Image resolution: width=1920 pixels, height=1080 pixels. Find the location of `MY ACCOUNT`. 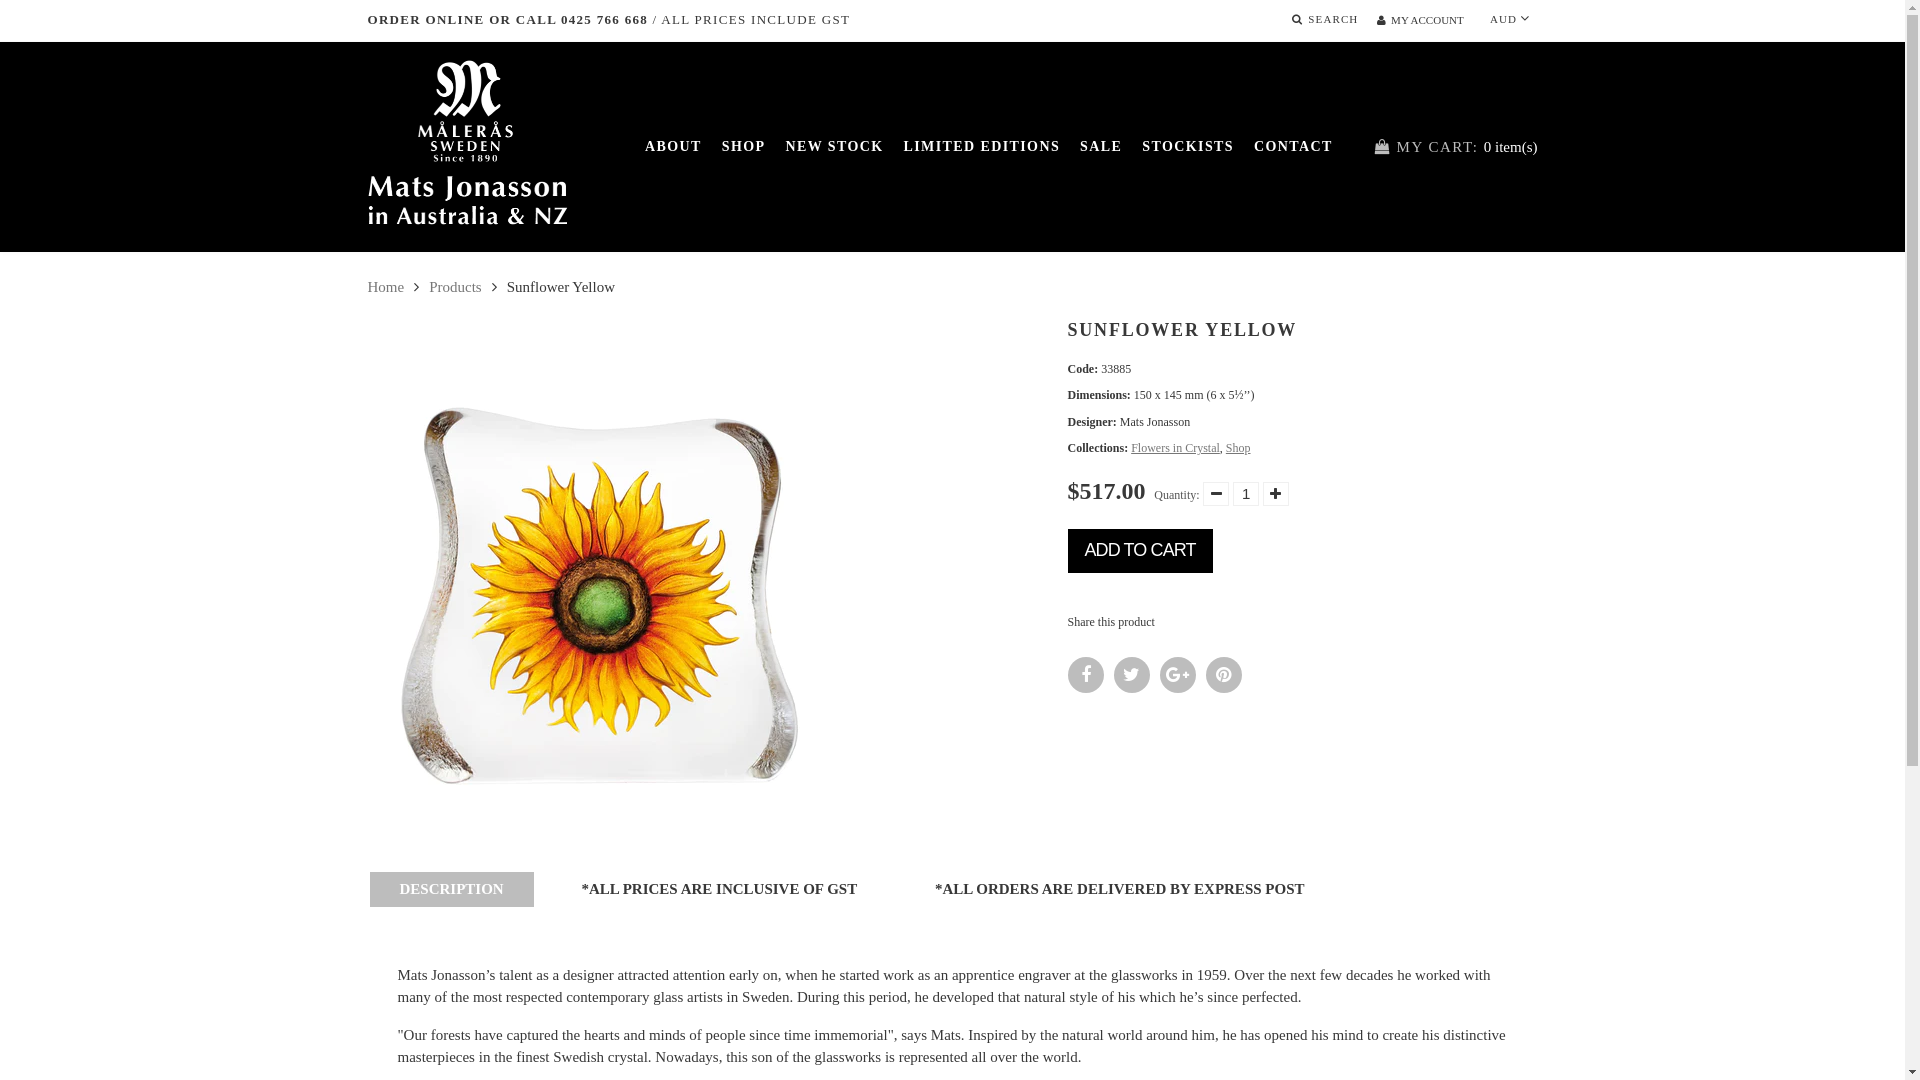

MY ACCOUNT is located at coordinates (1420, 20).